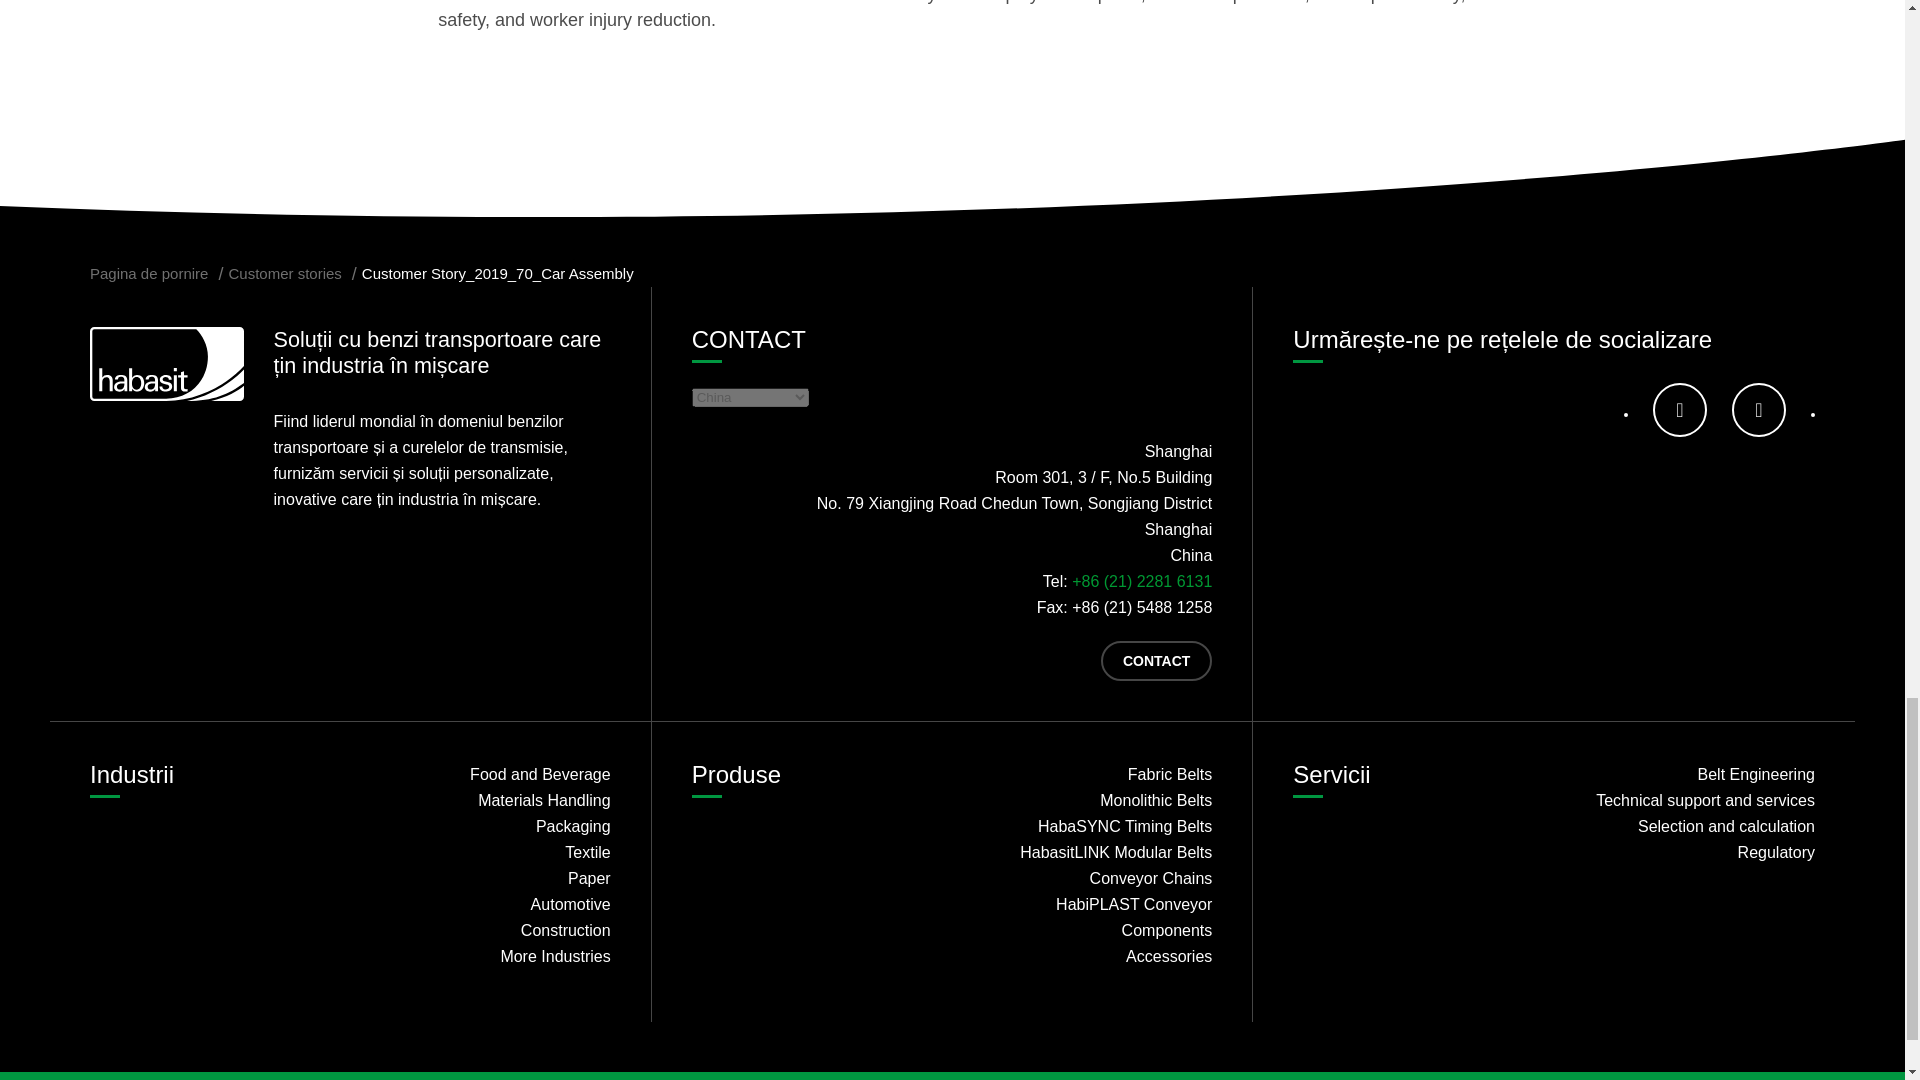 This screenshot has height=1080, width=1920. I want to click on Textile, so click(487, 853).